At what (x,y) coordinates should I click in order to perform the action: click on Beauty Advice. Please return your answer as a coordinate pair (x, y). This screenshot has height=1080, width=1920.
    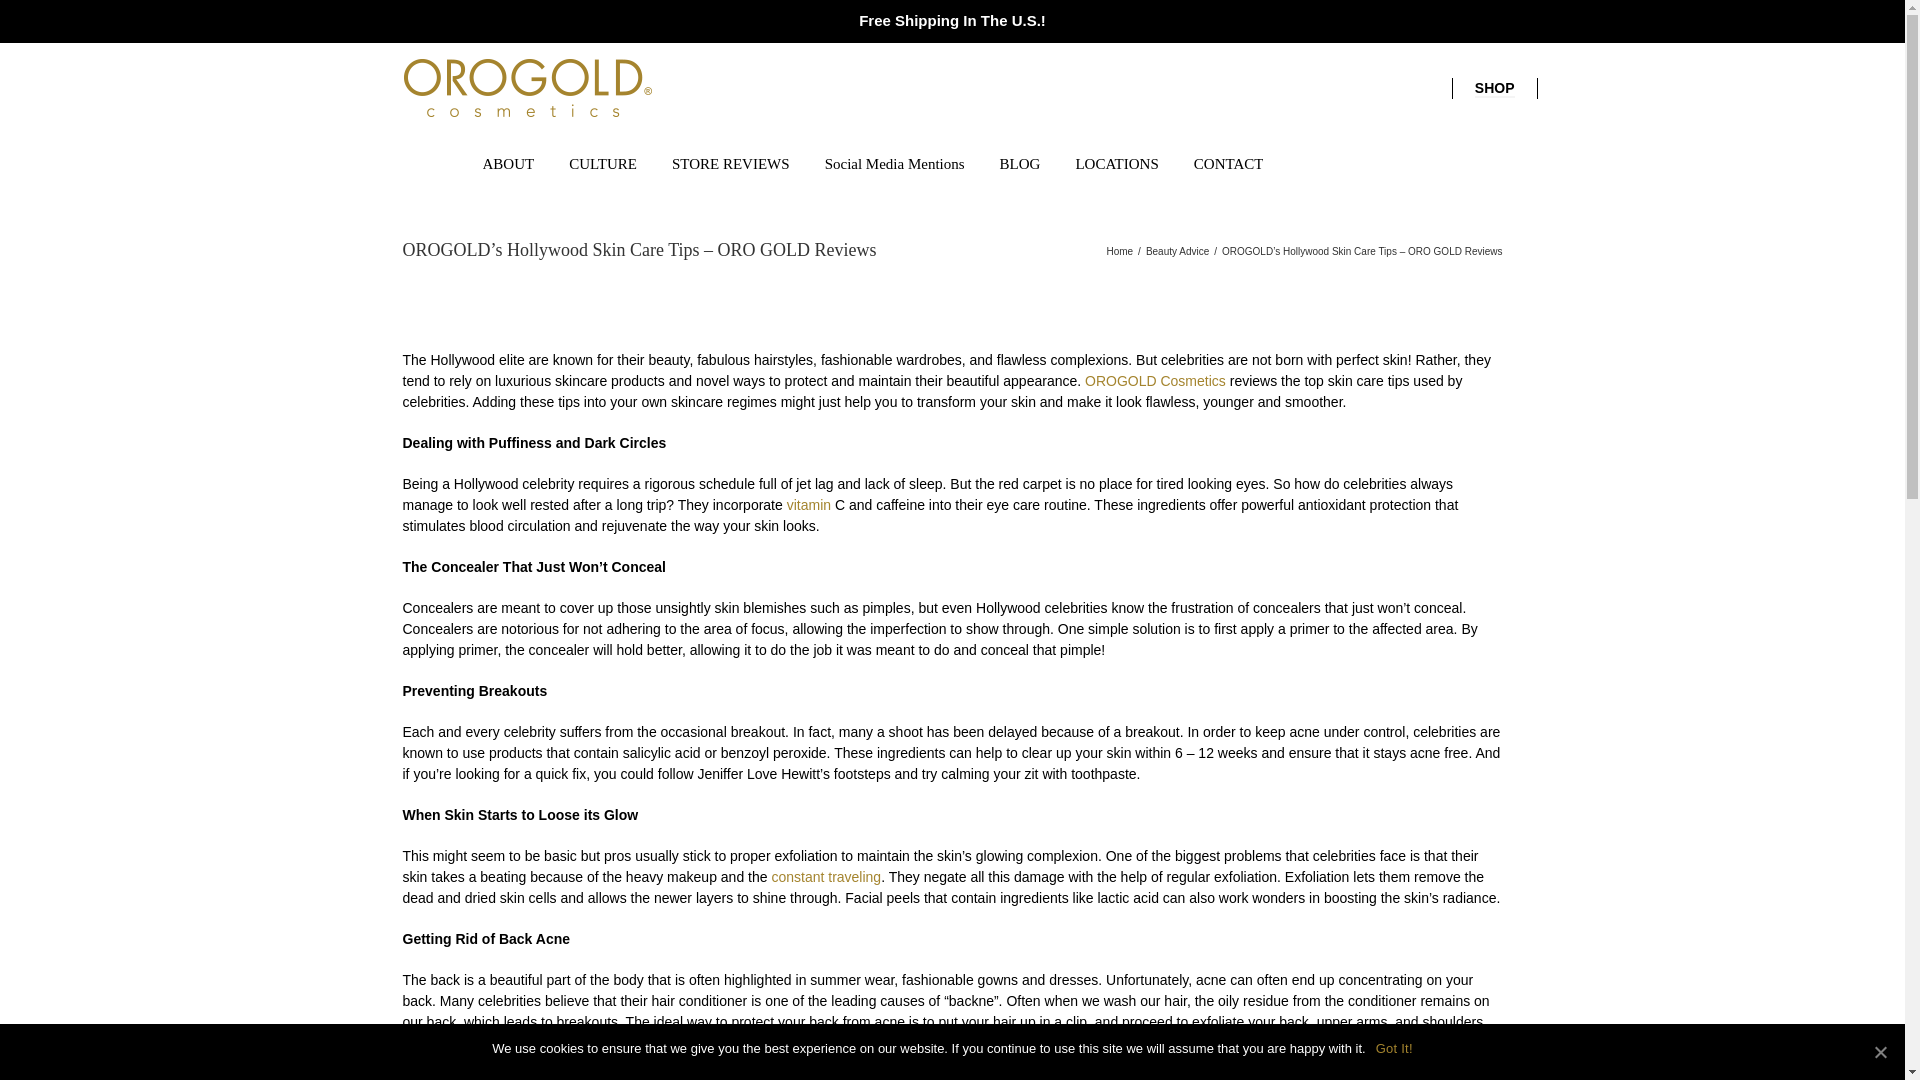
    Looking at the image, I should click on (1178, 252).